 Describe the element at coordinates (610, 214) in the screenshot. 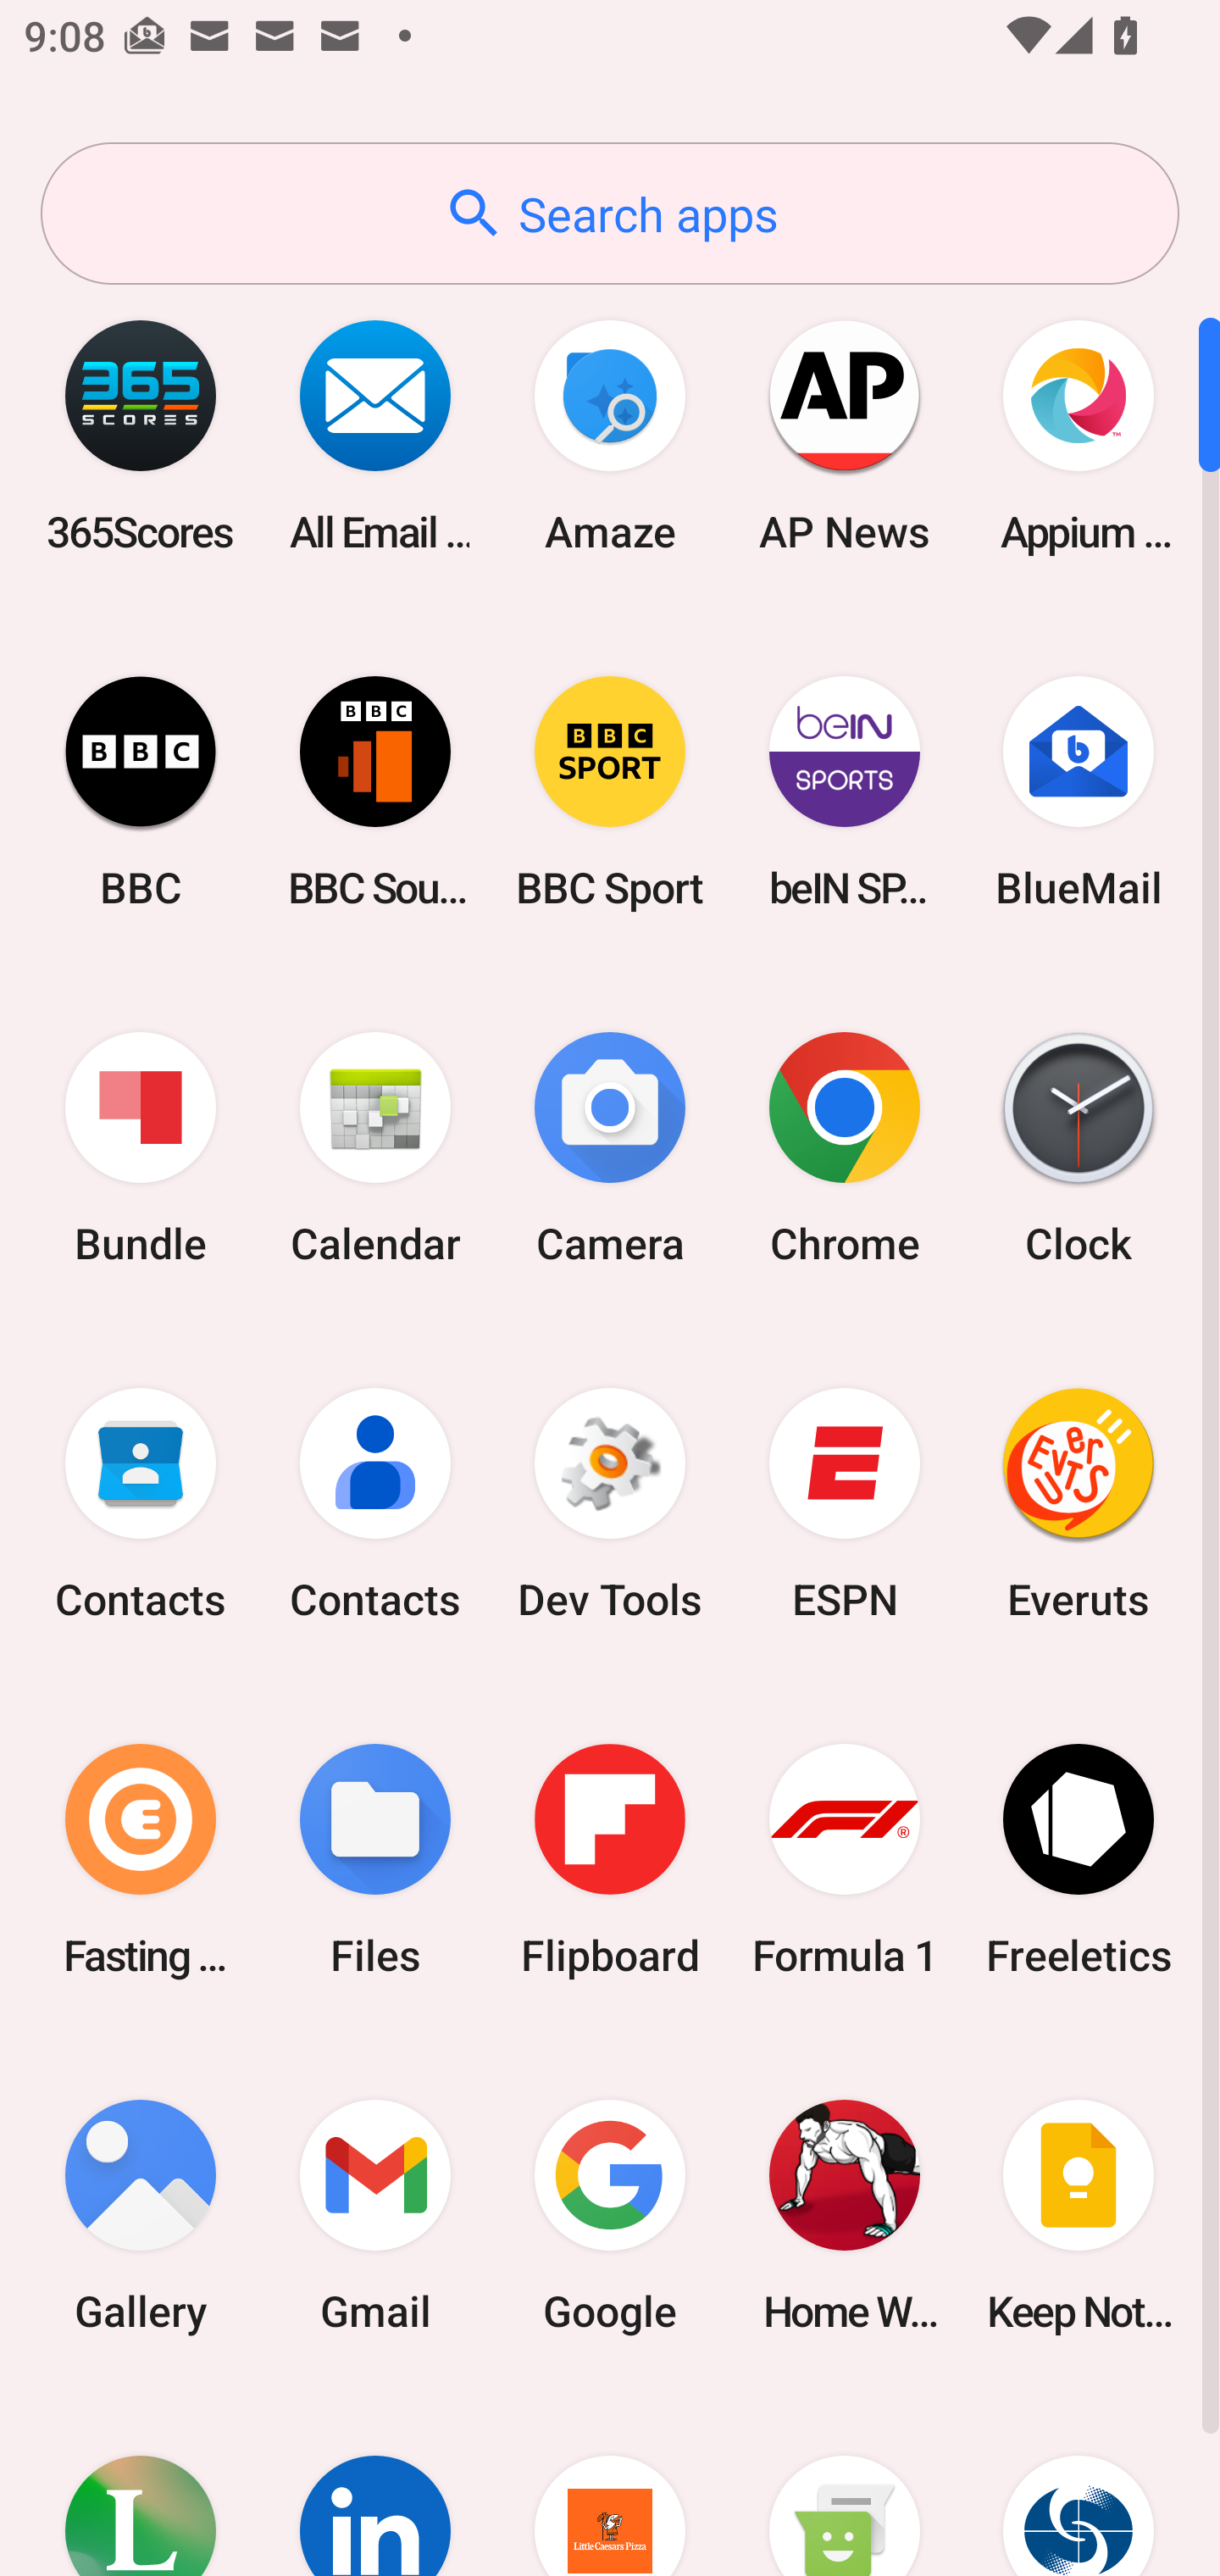

I see `  Search apps` at that location.